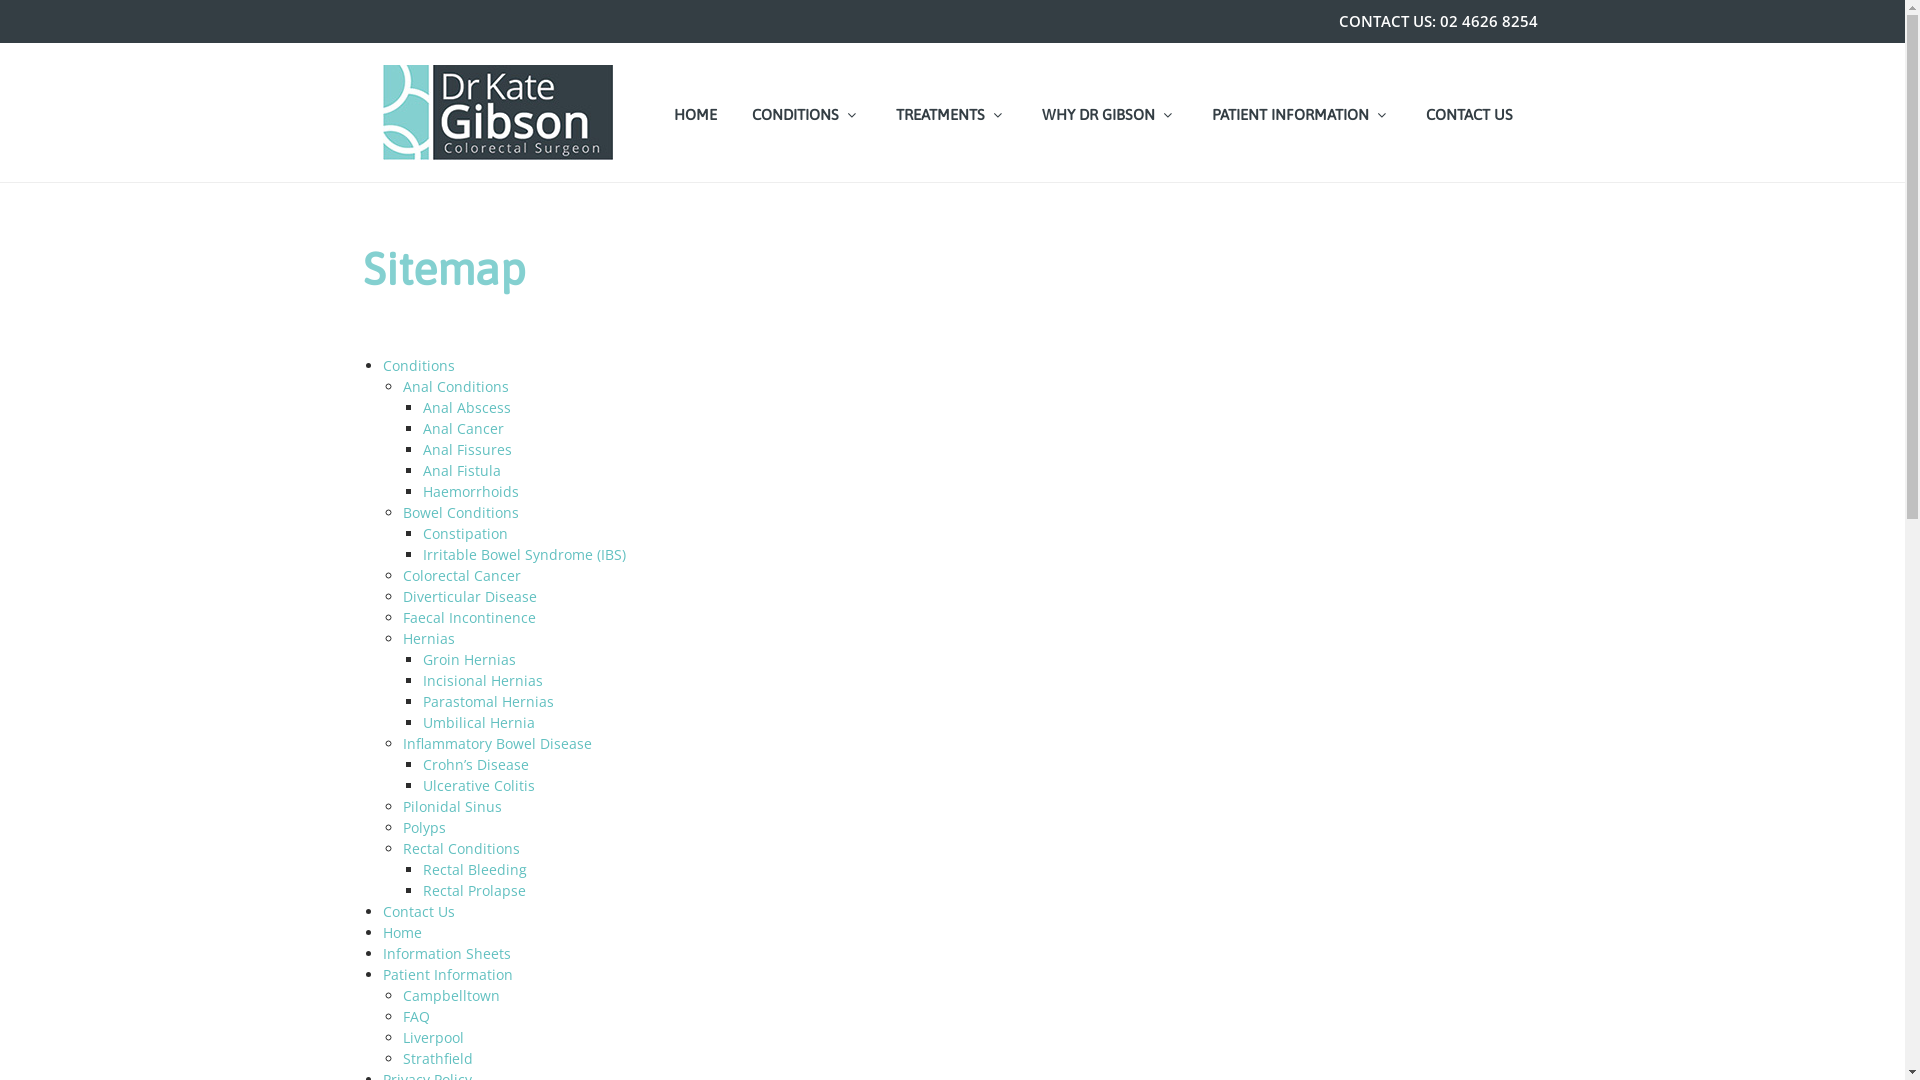  I want to click on Patient Information, so click(447, 974).